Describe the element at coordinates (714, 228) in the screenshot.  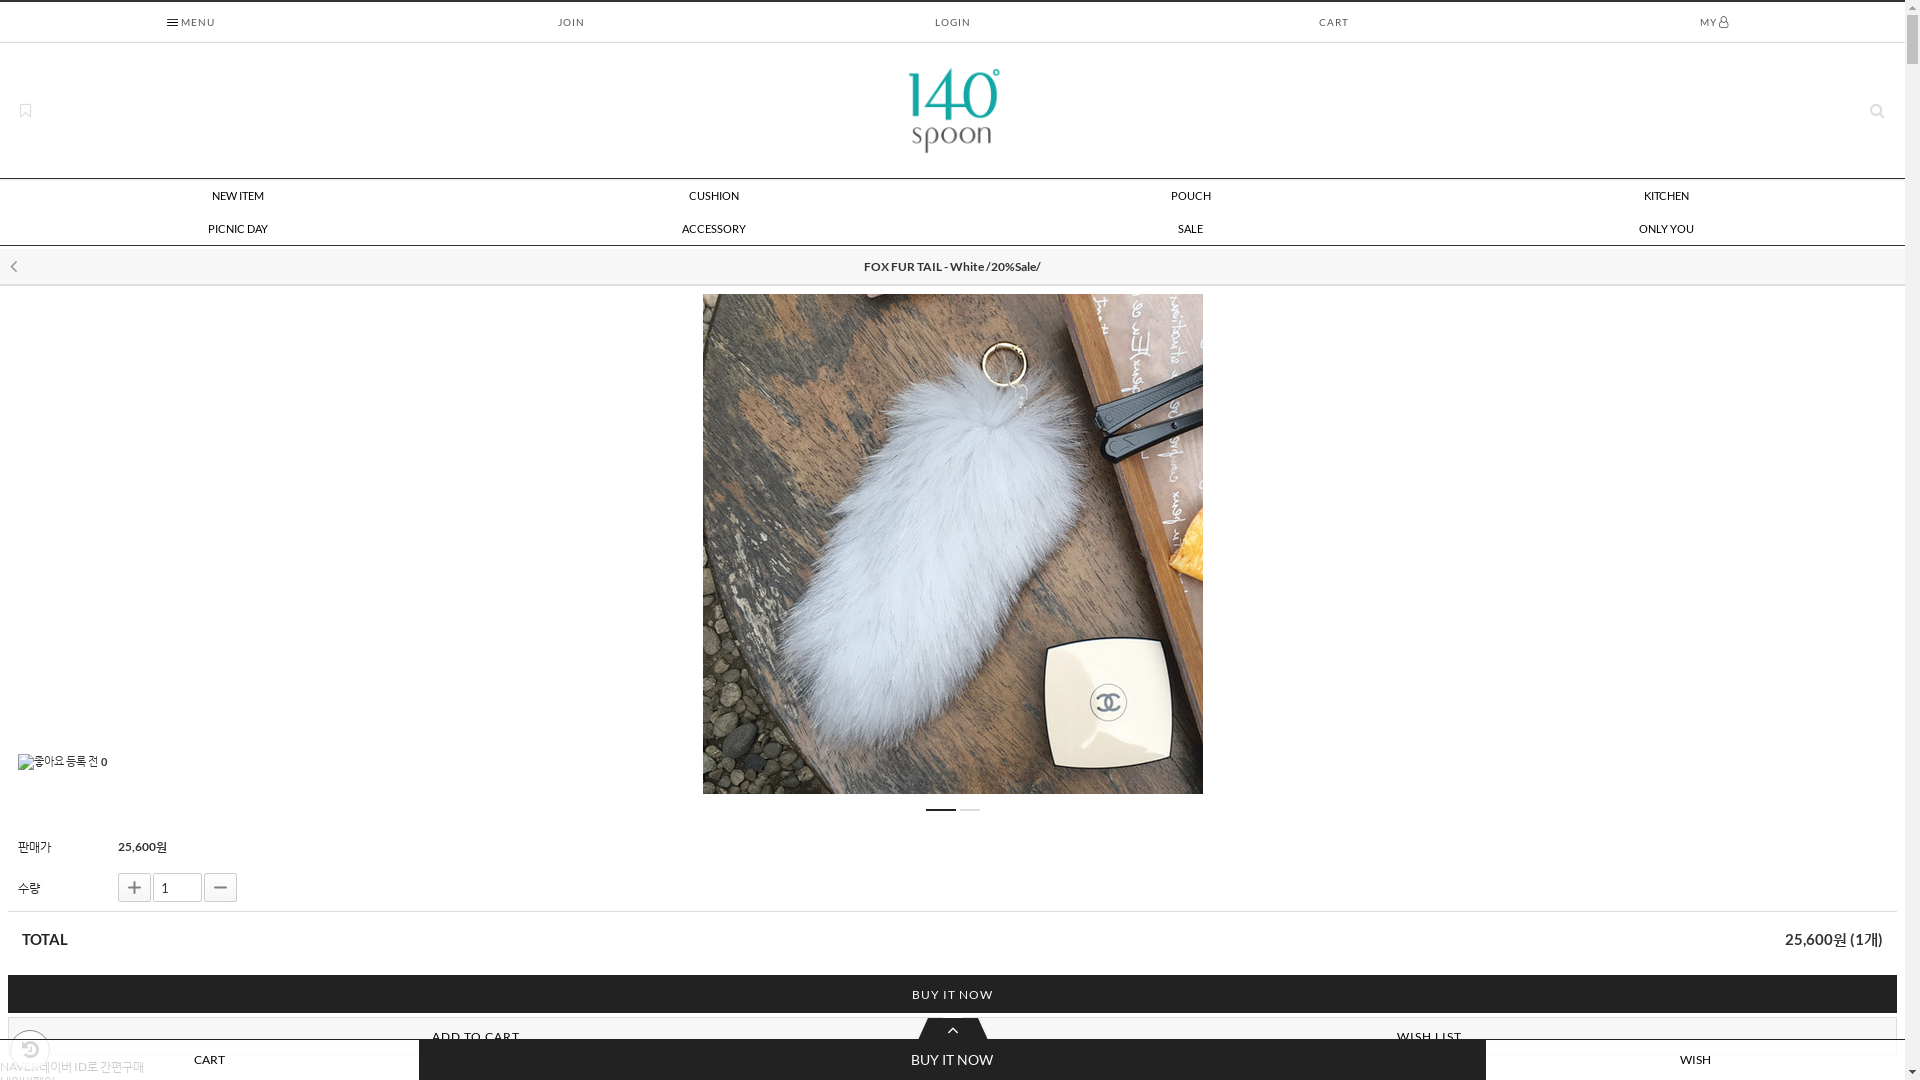
I see `ACCESSORY` at that location.